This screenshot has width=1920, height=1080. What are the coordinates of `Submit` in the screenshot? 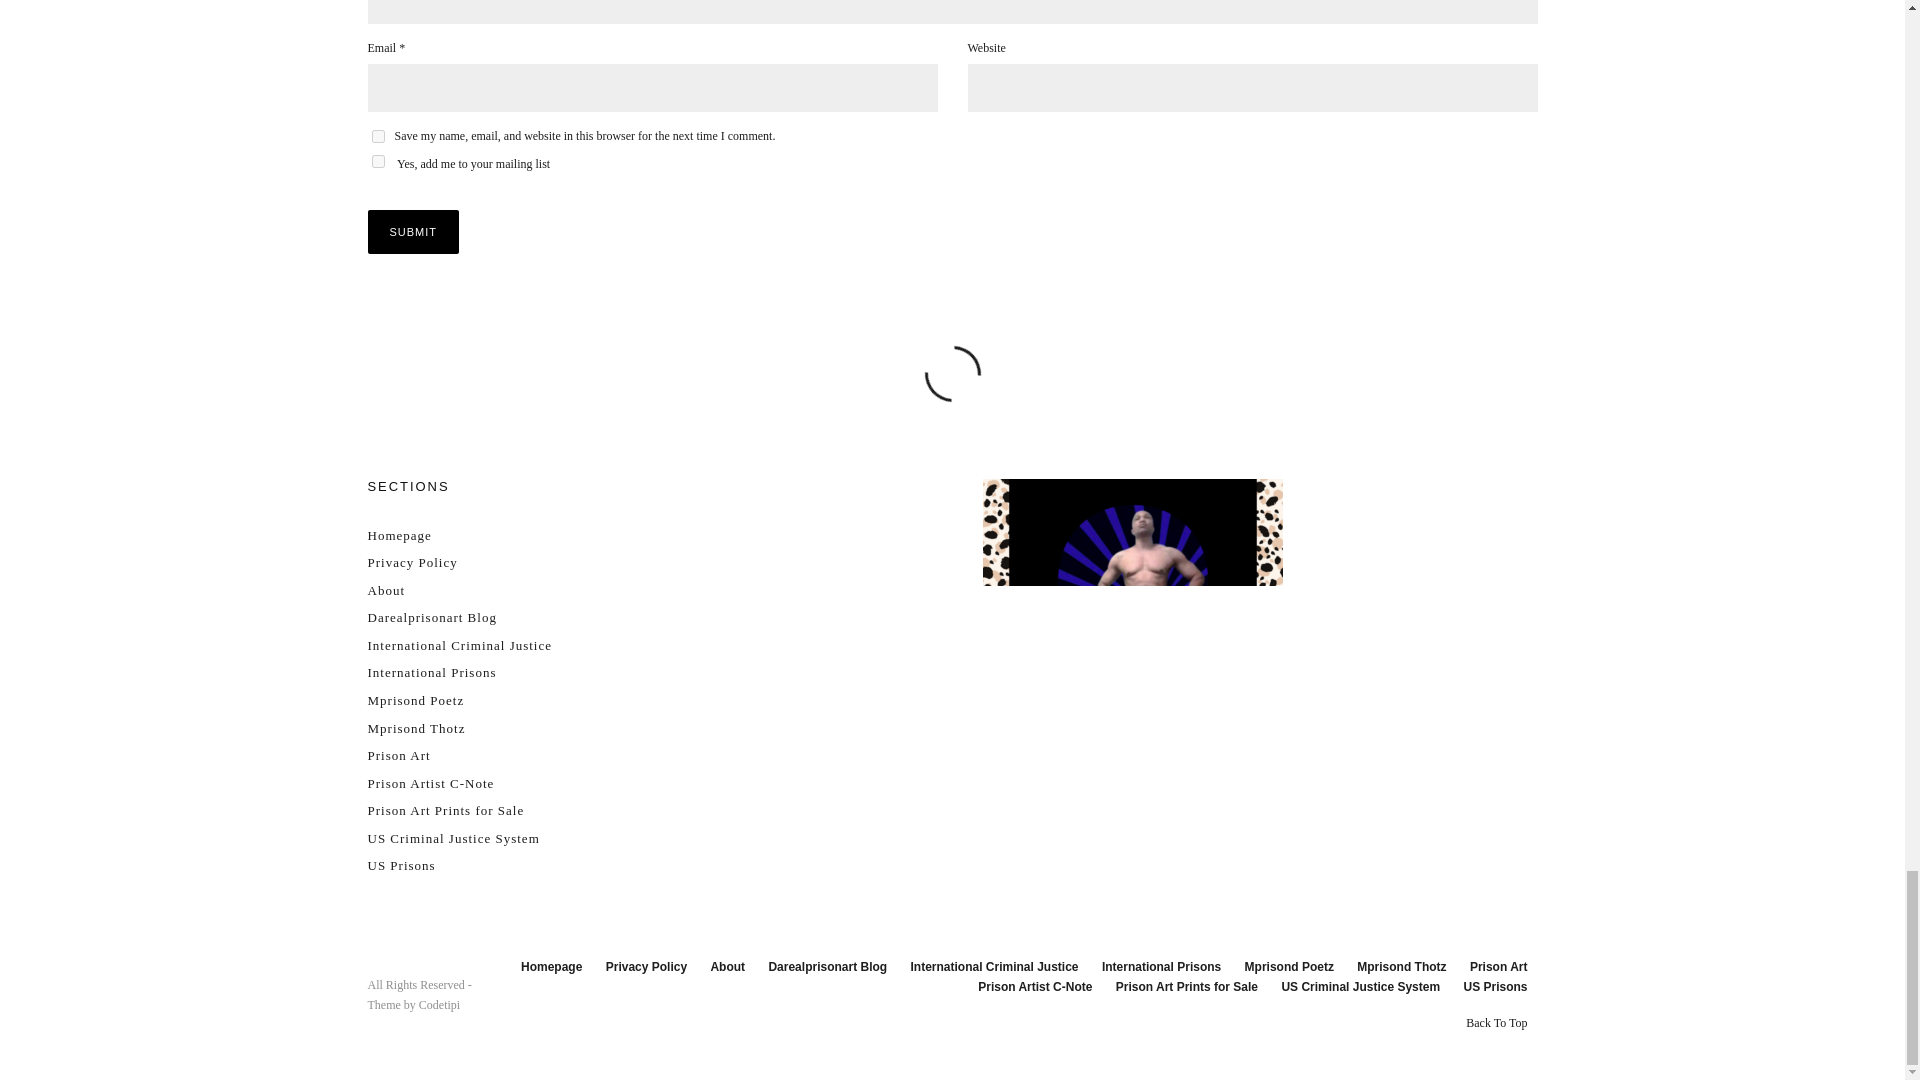 It's located at (414, 231).